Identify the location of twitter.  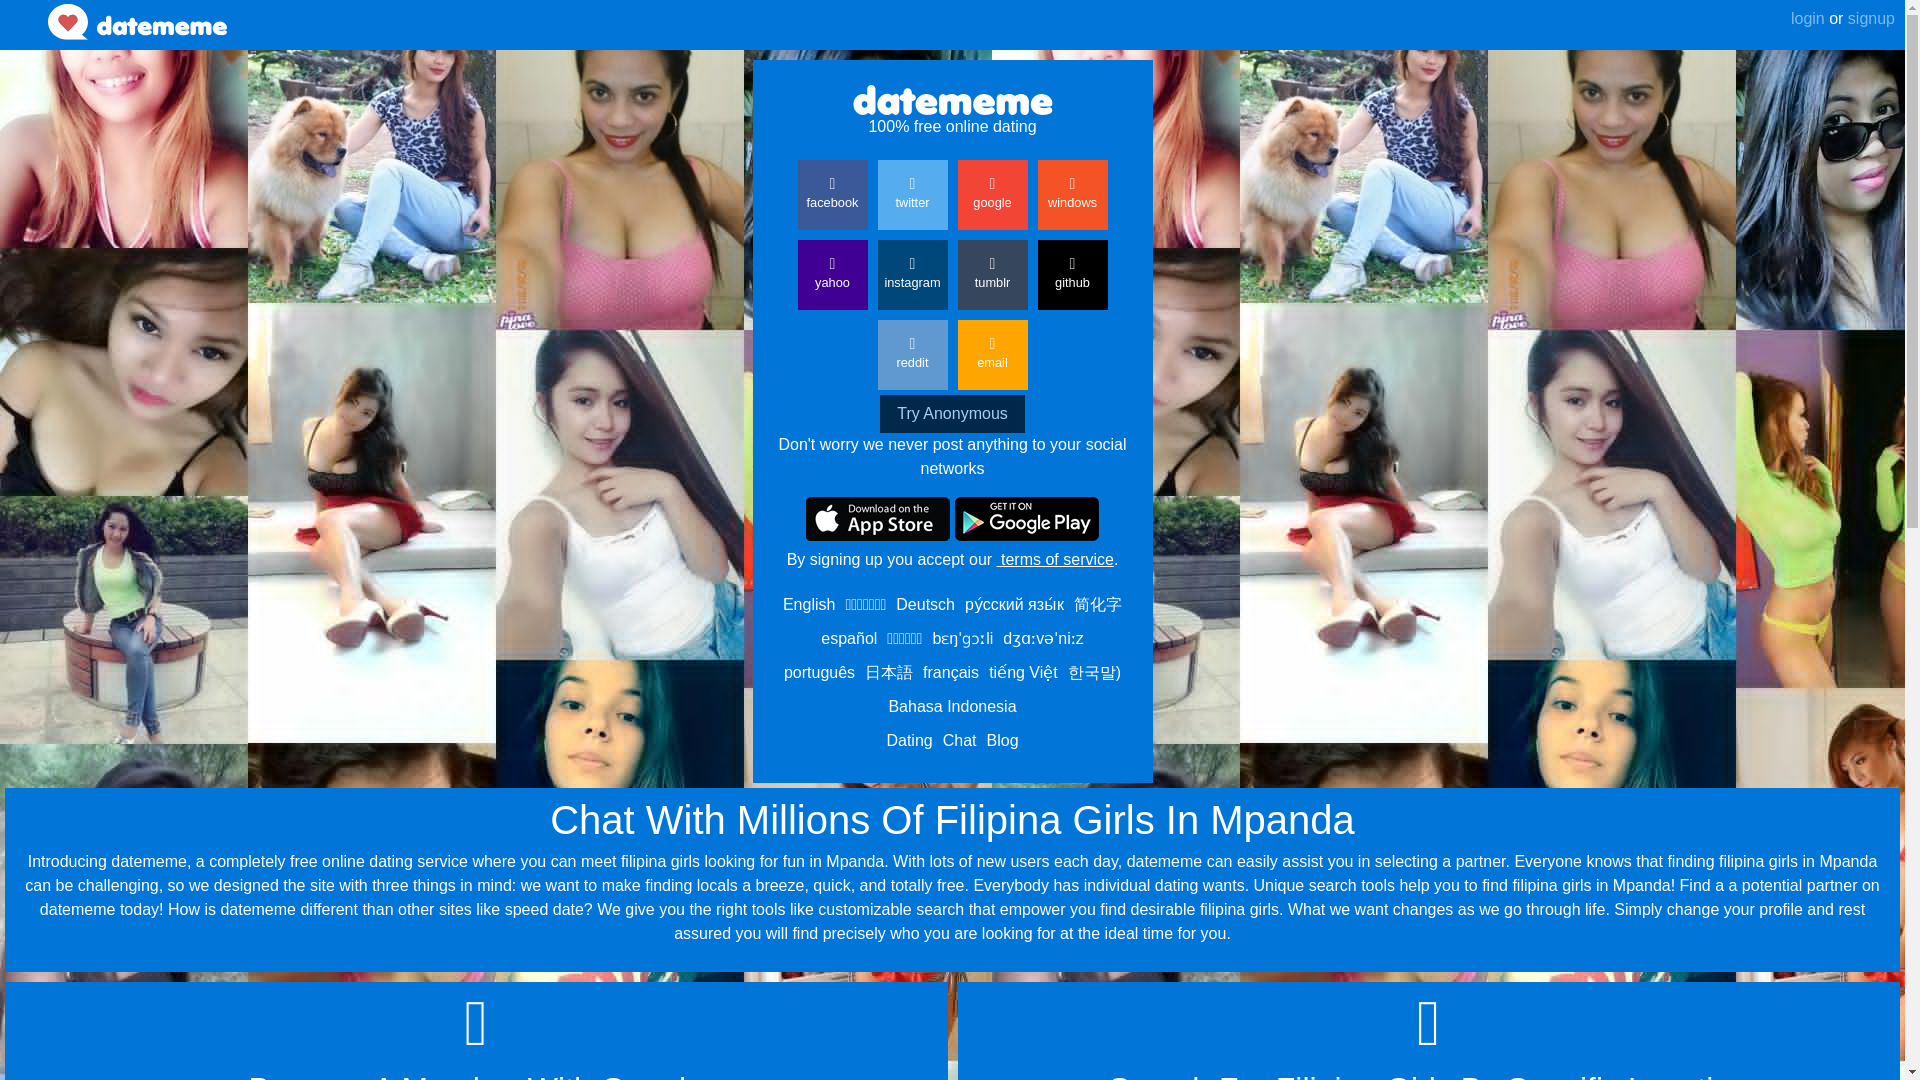
(912, 194).